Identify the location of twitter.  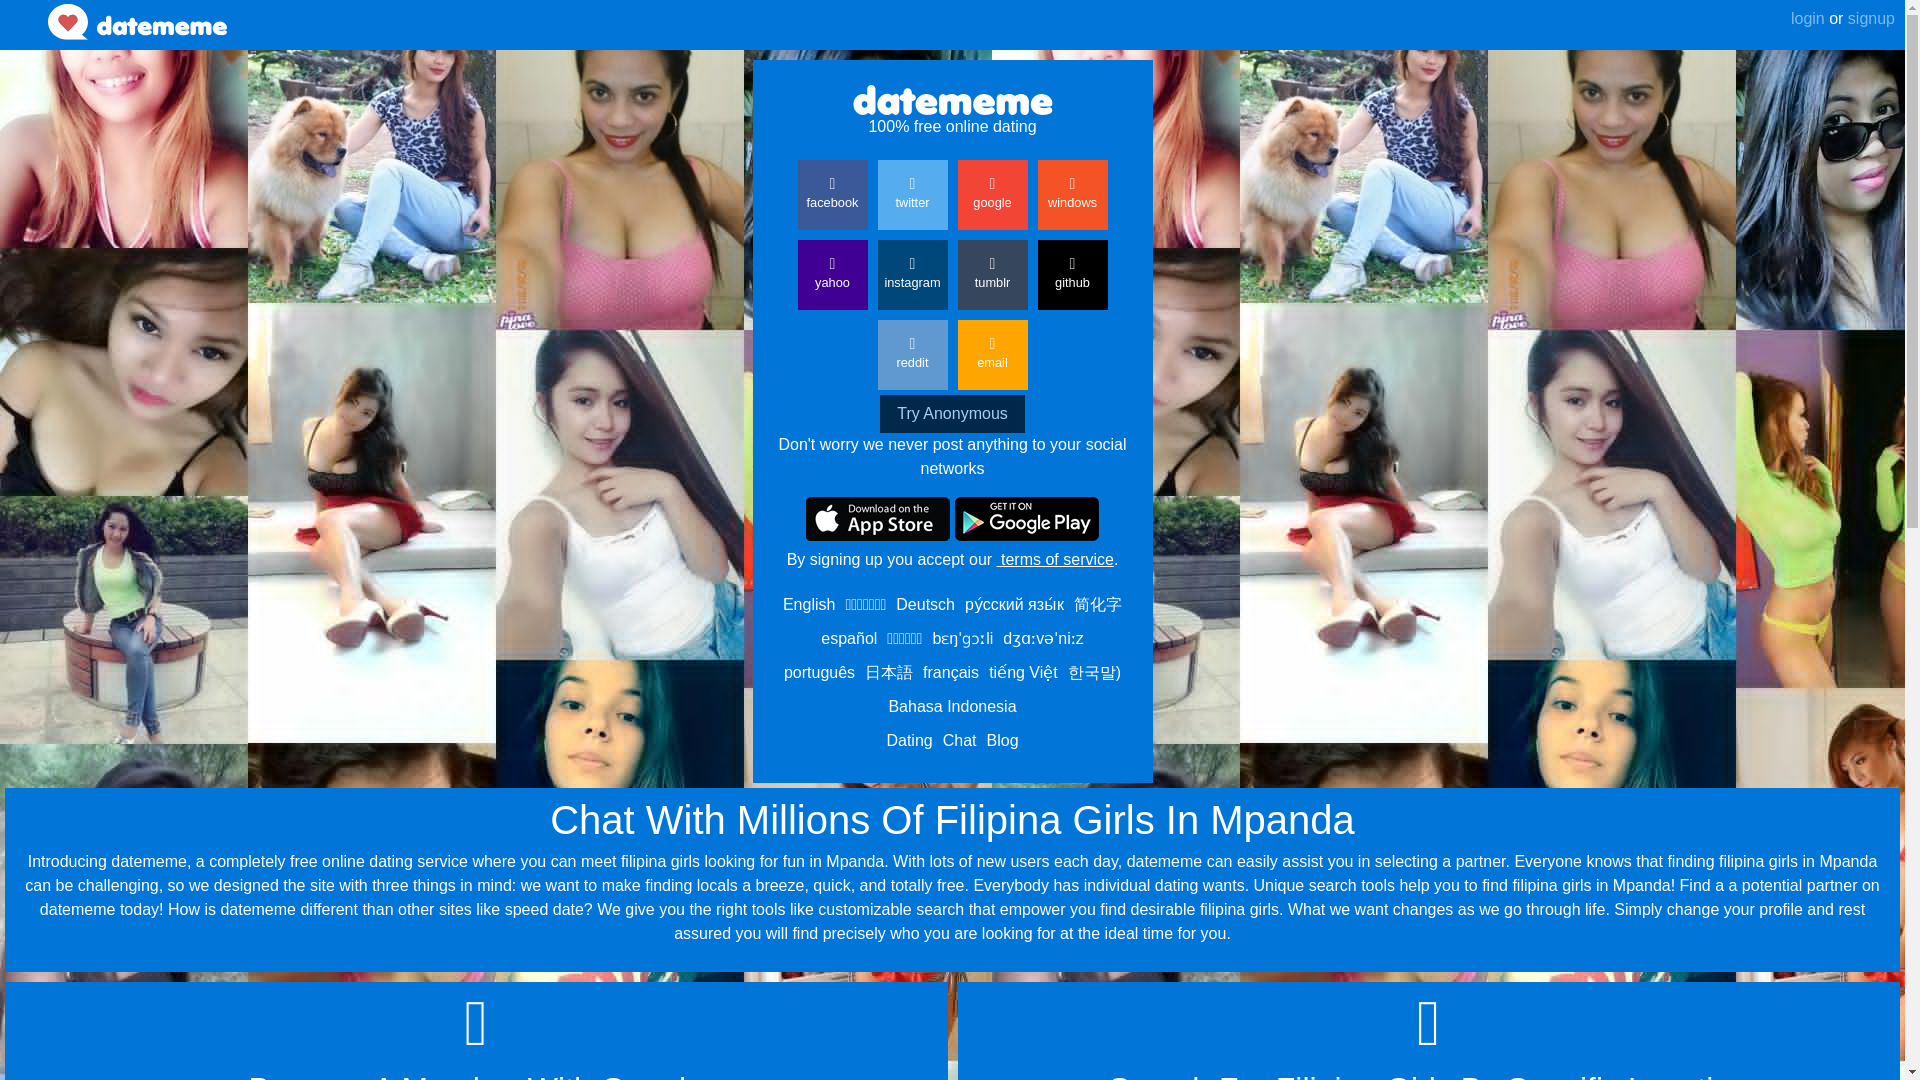
(912, 194).